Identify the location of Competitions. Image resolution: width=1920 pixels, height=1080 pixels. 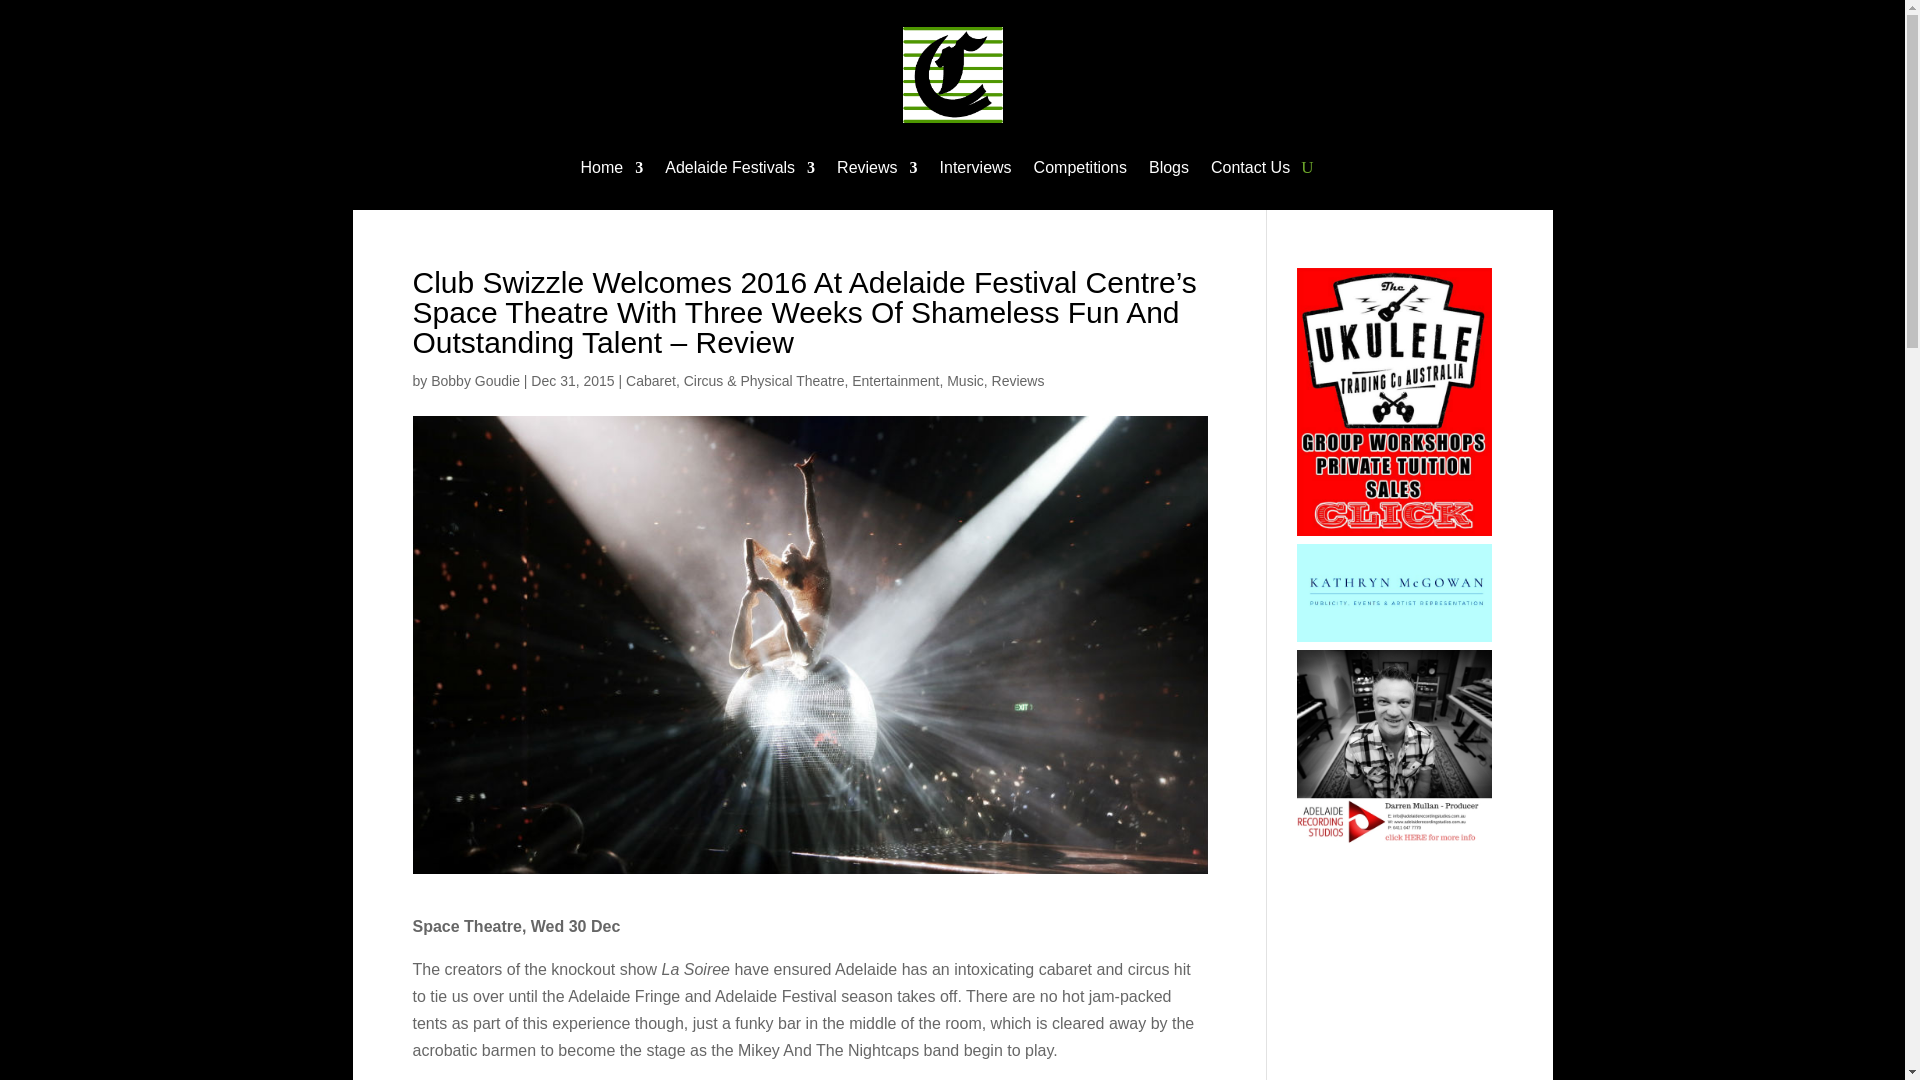
(1080, 170).